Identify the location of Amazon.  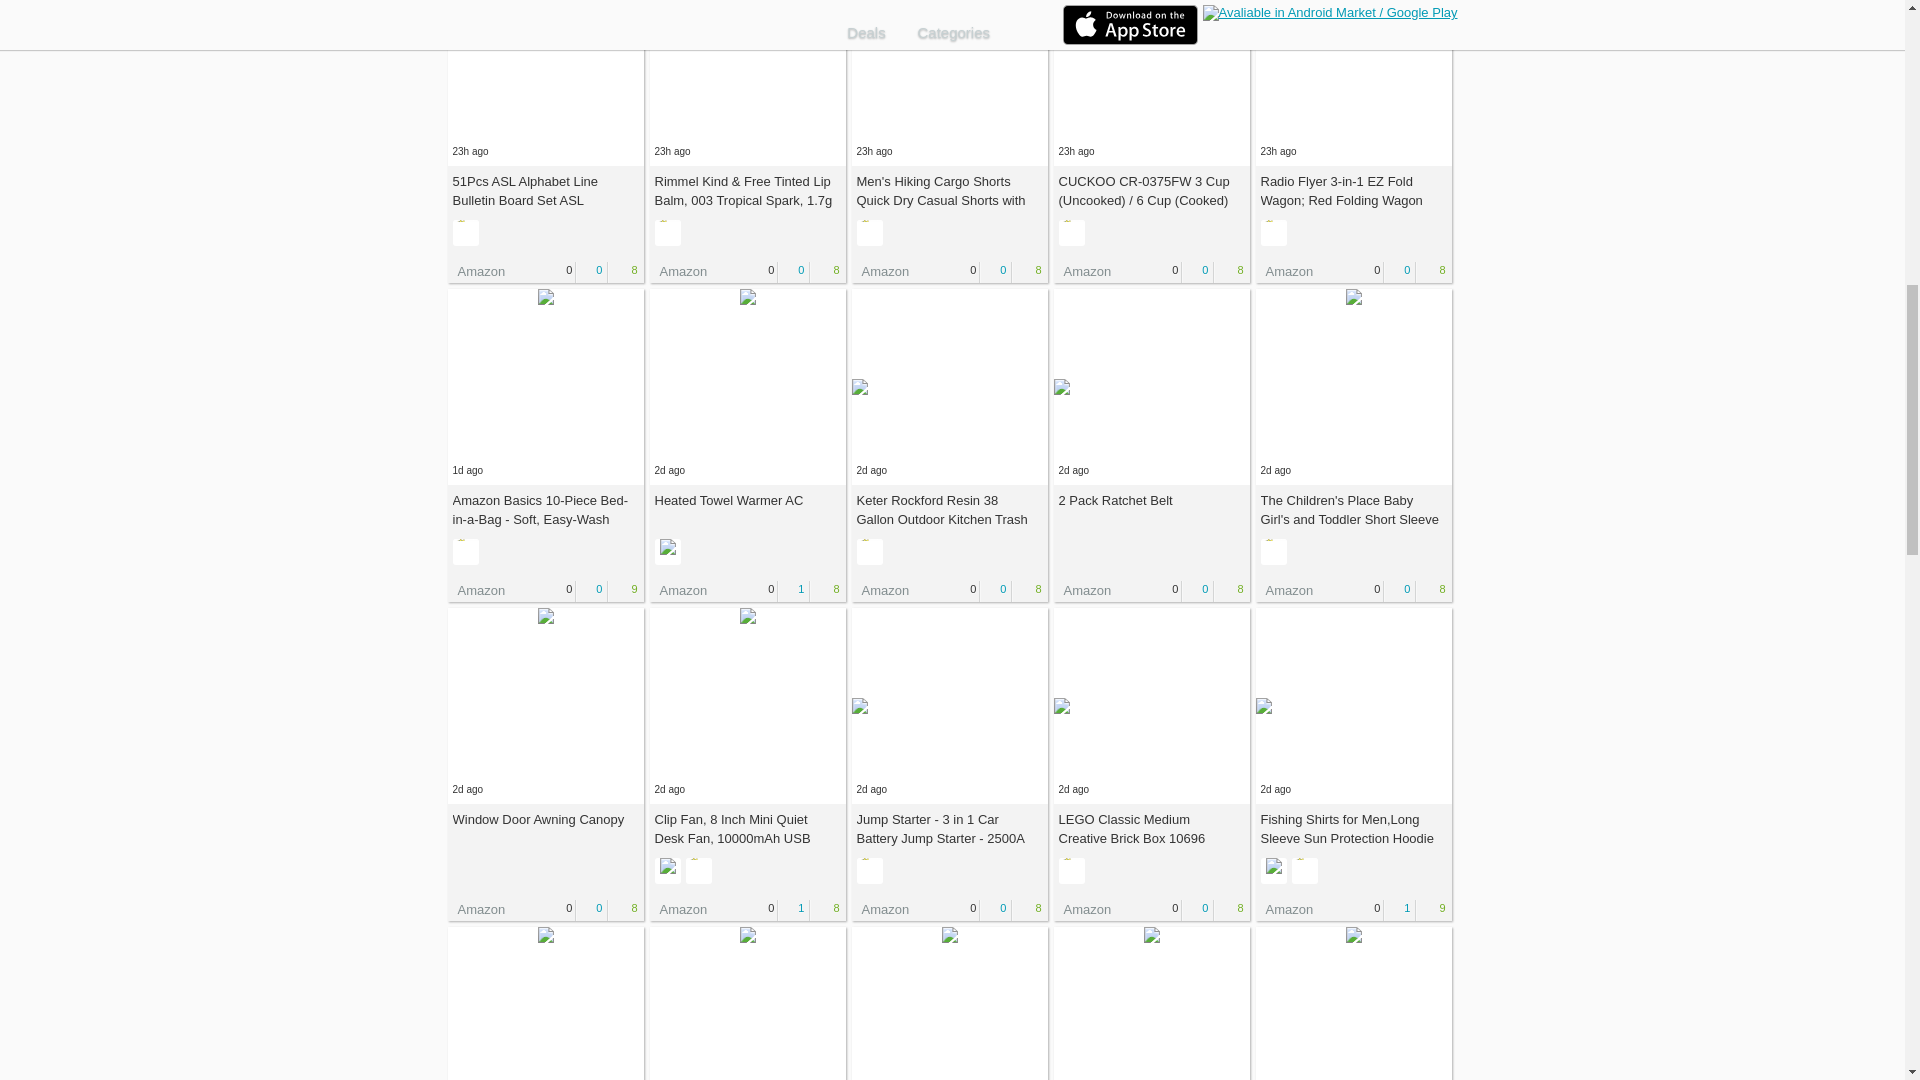
(881, 270).